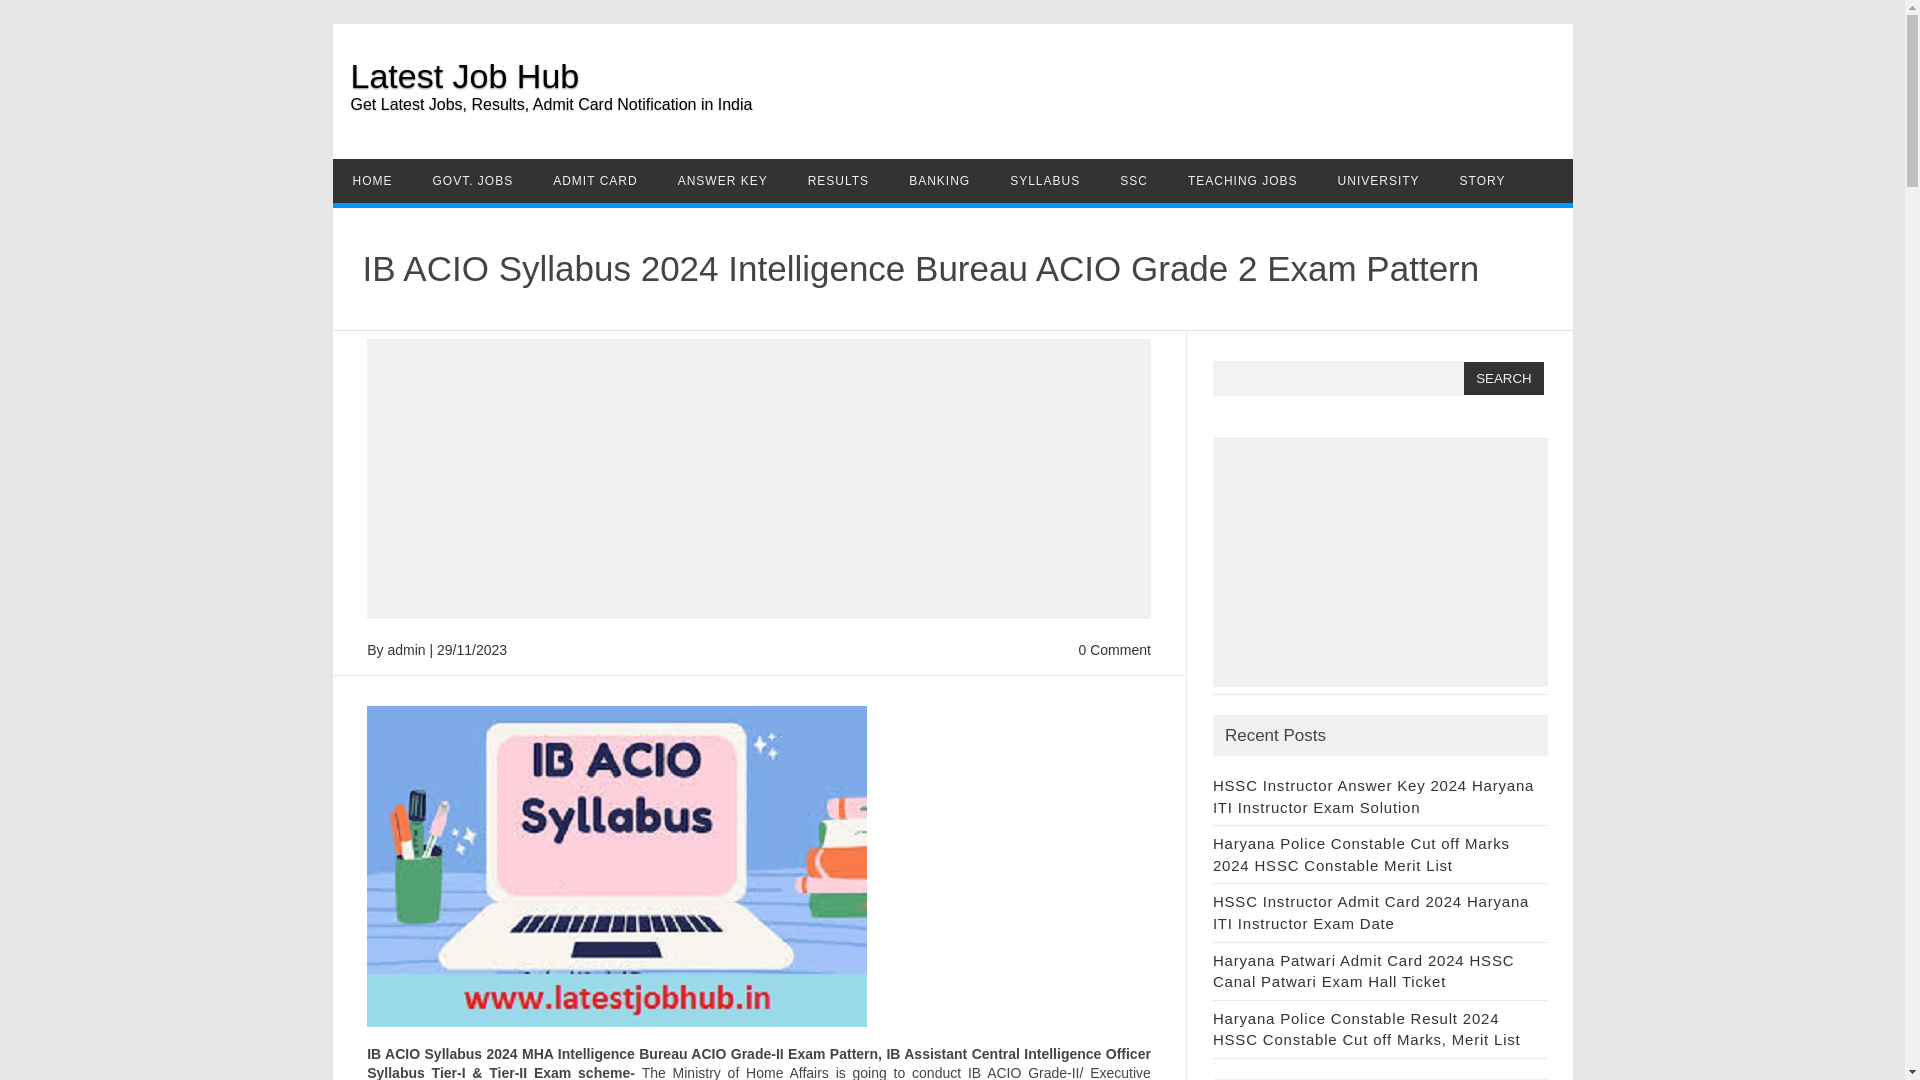  I want to click on Posts by admin, so click(406, 649).